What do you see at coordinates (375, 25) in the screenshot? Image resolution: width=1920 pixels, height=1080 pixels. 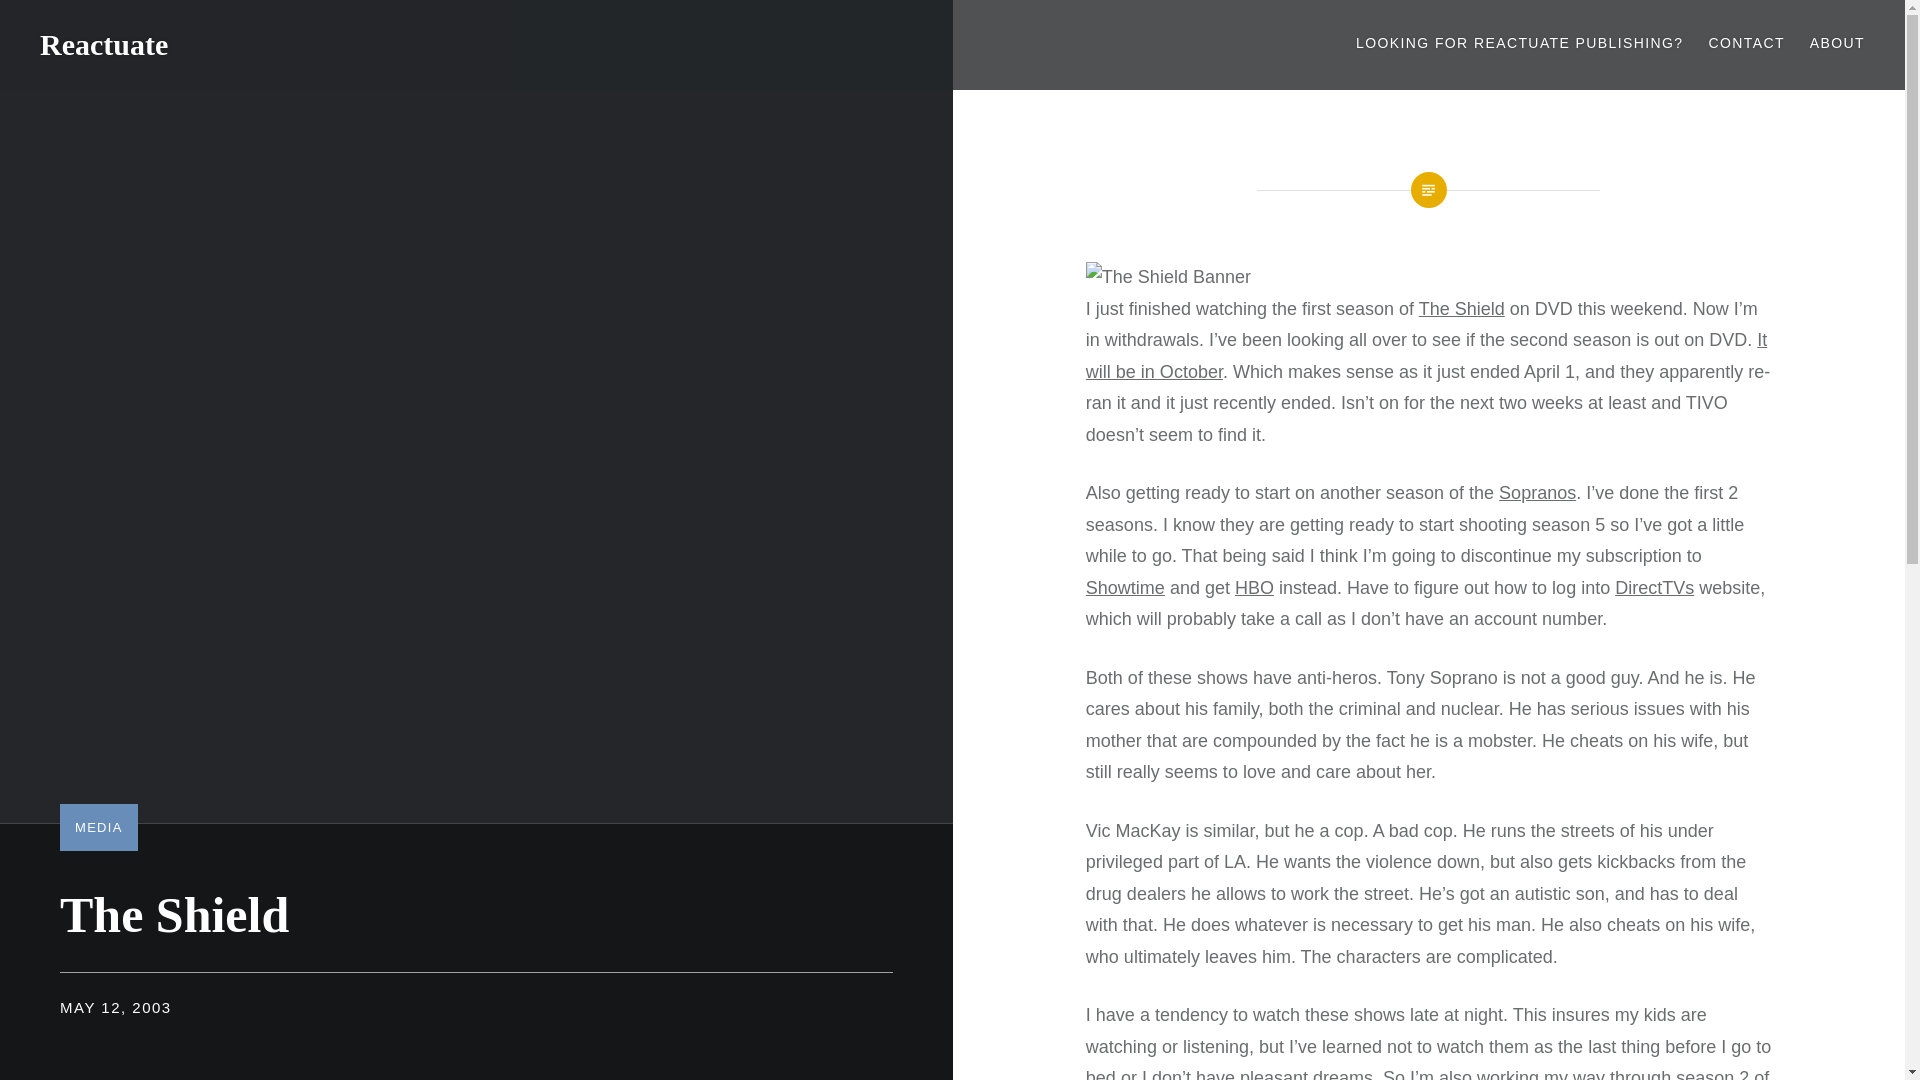 I see `Search` at bounding box center [375, 25].